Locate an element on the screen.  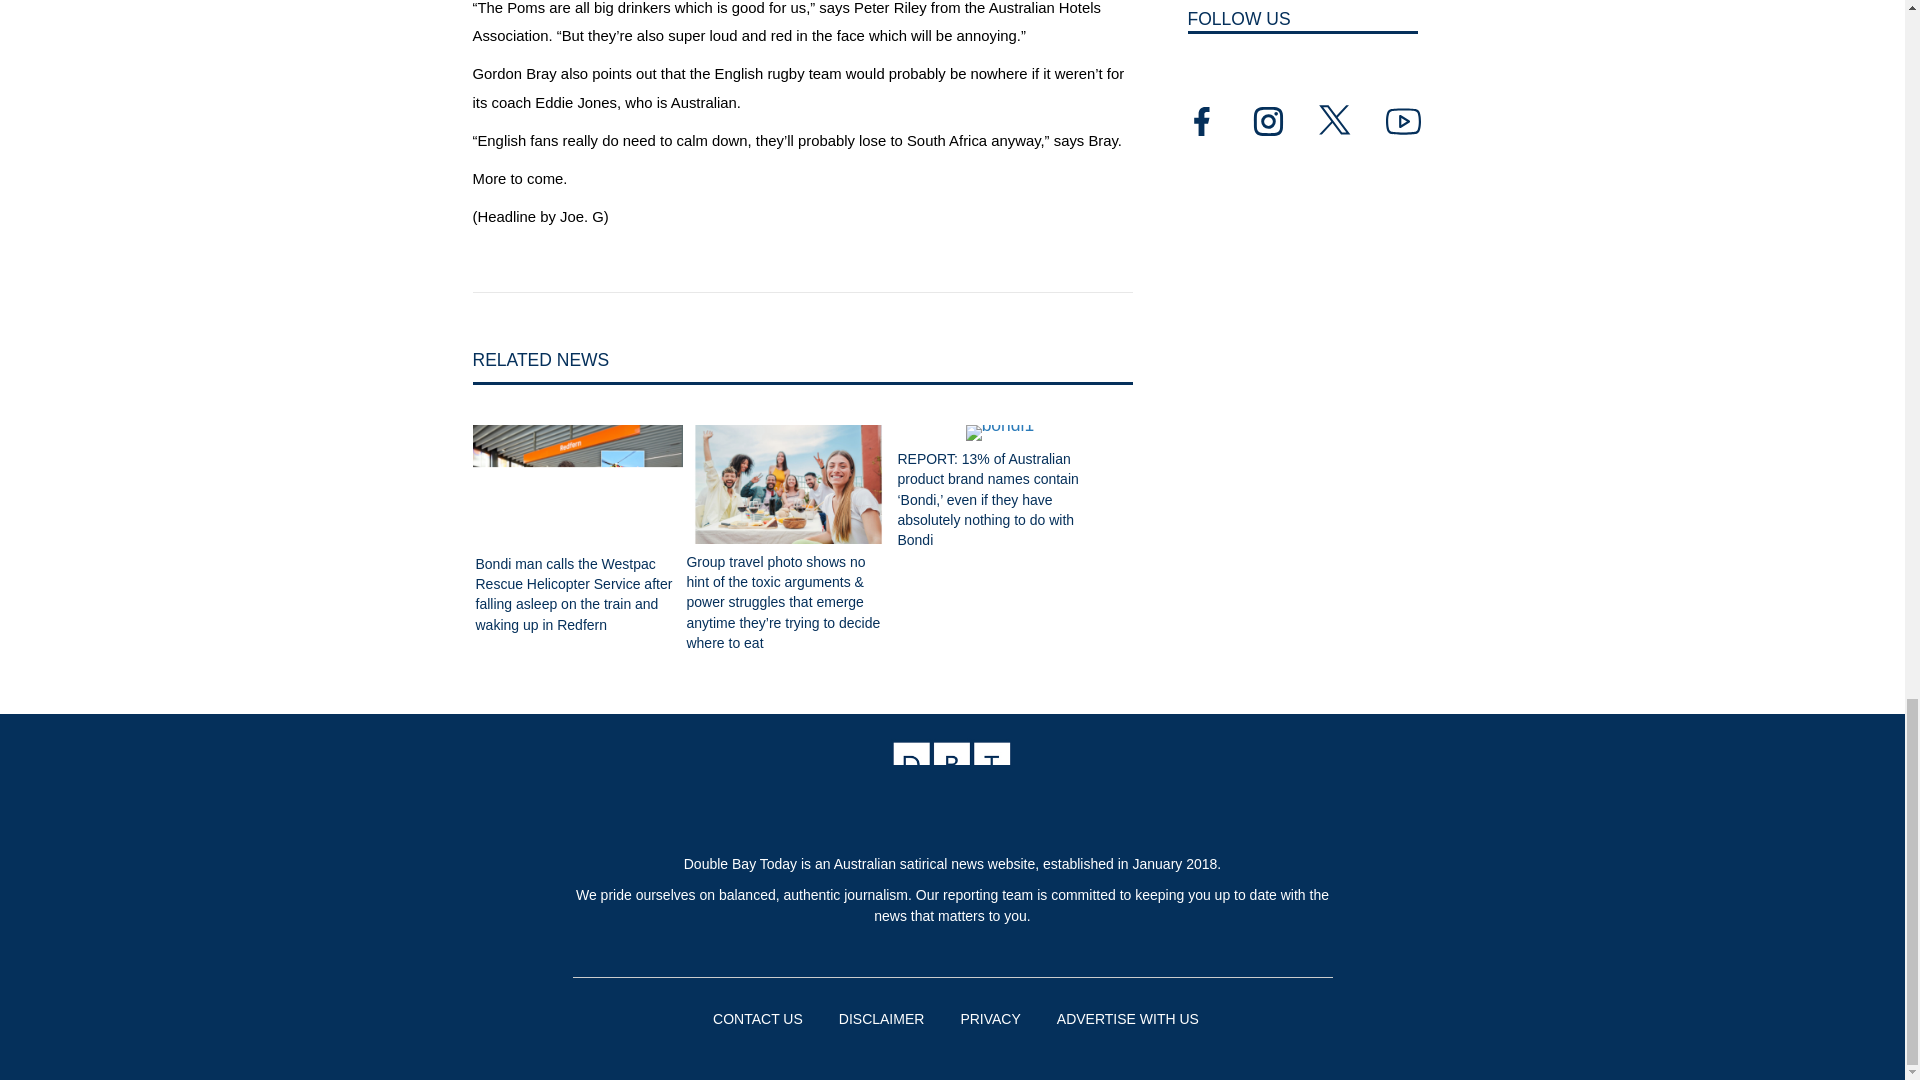
Logo-retina is located at coordinates (952, 783).